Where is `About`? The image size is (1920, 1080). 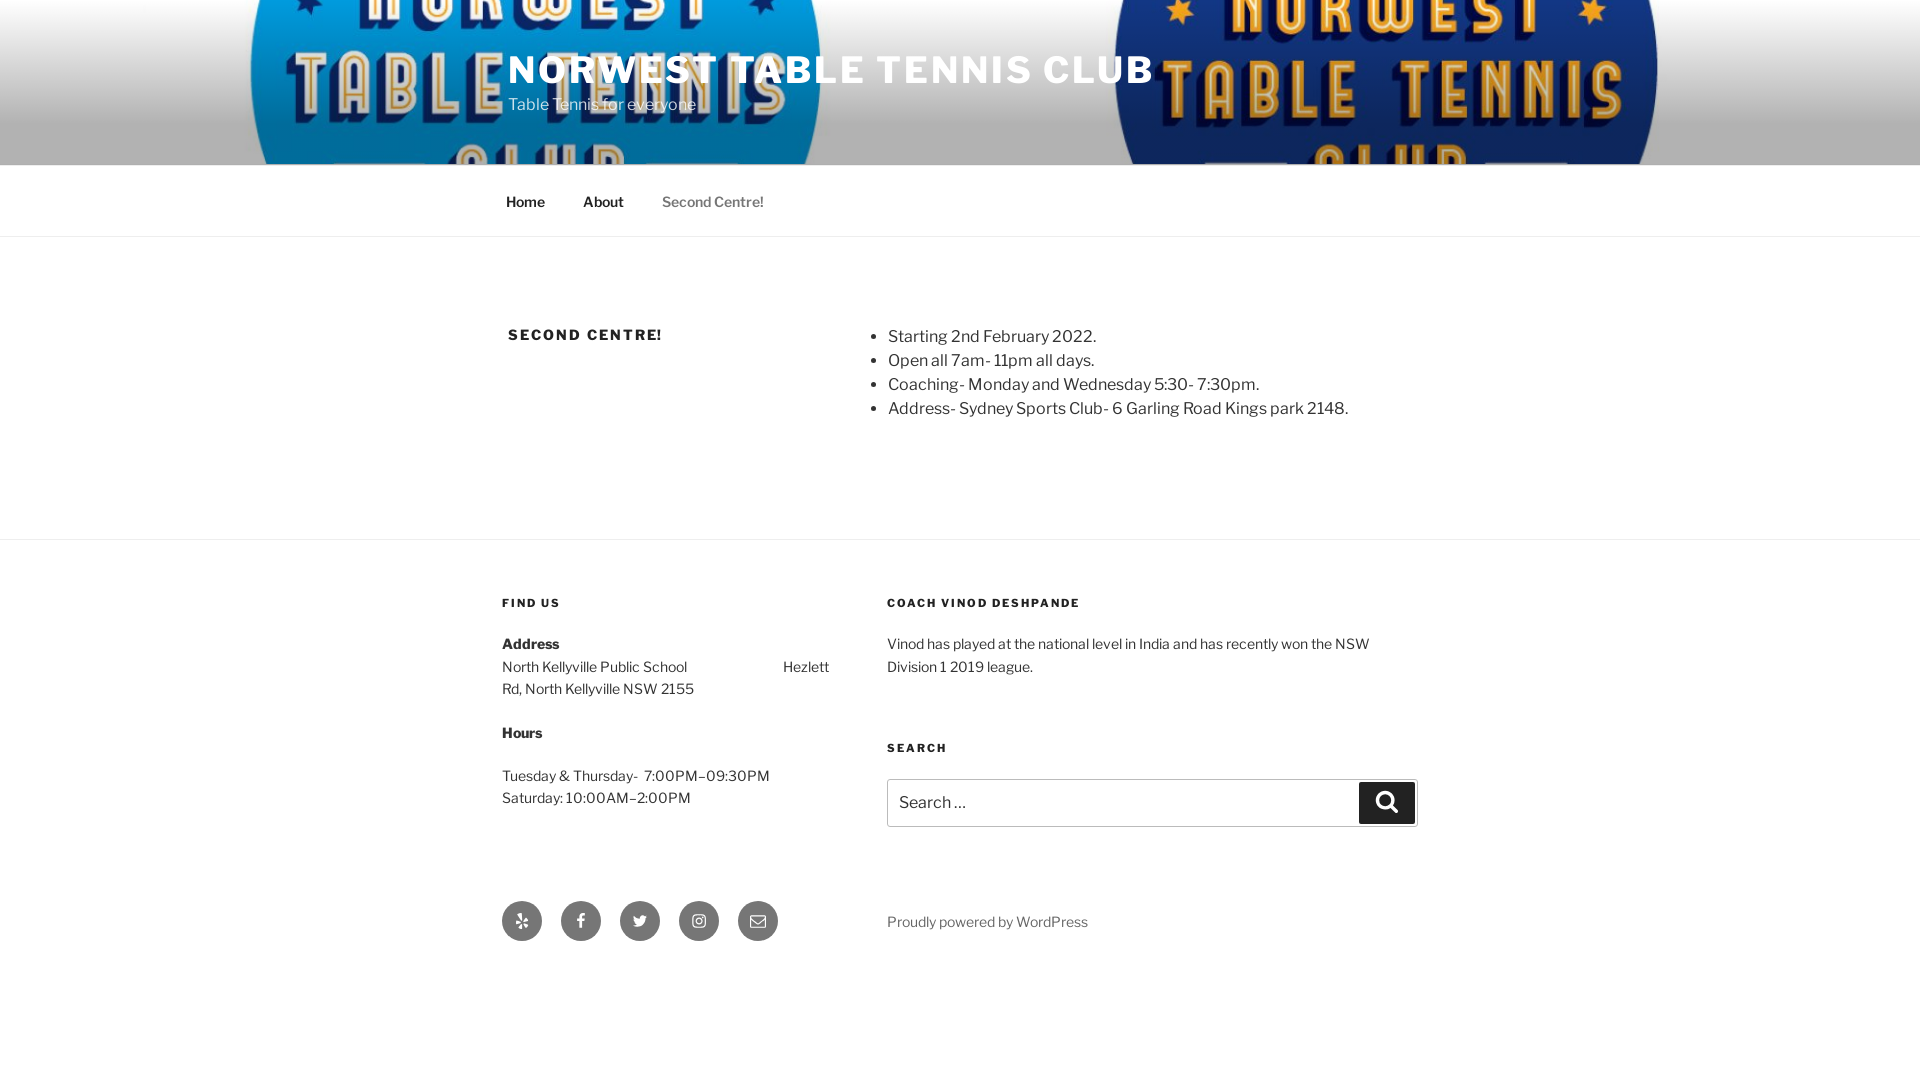 About is located at coordinates (603, 200).